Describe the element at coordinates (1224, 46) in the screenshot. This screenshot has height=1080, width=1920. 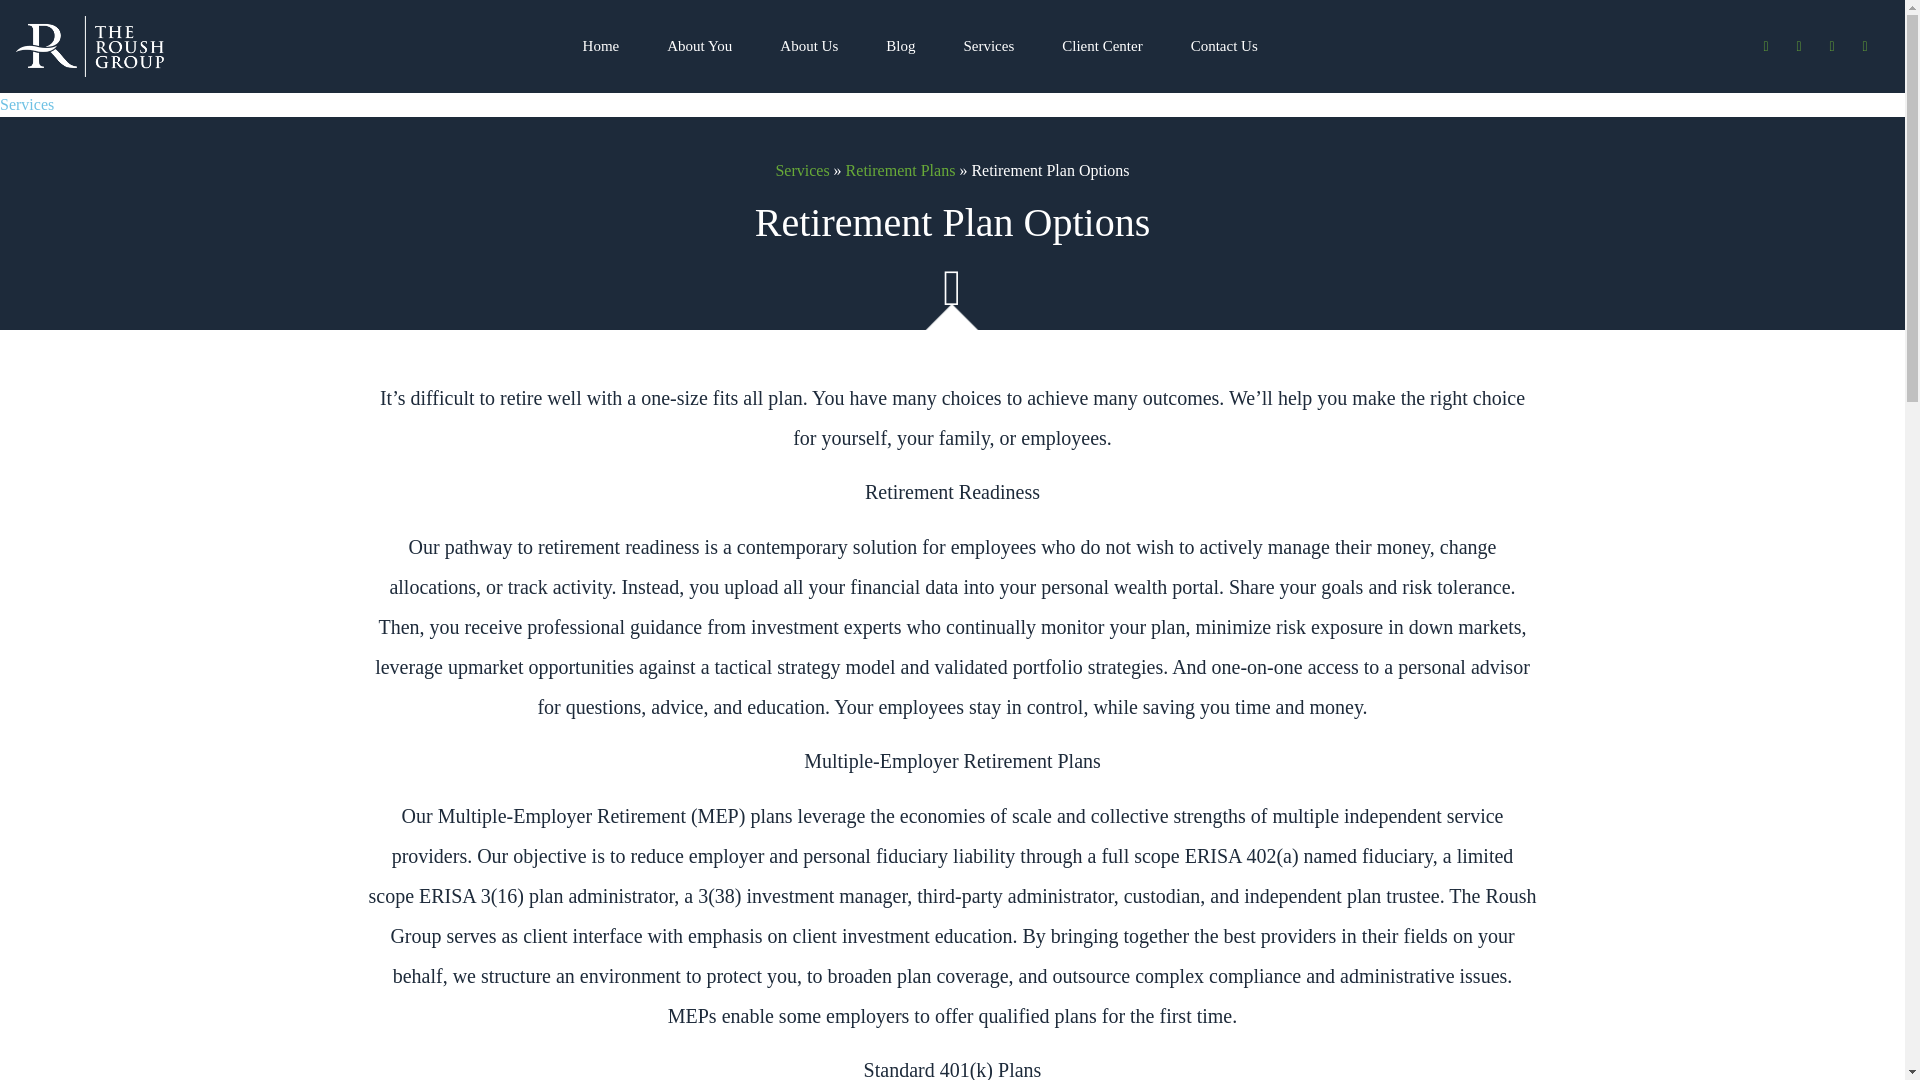
I see `Contact Us` at that location.